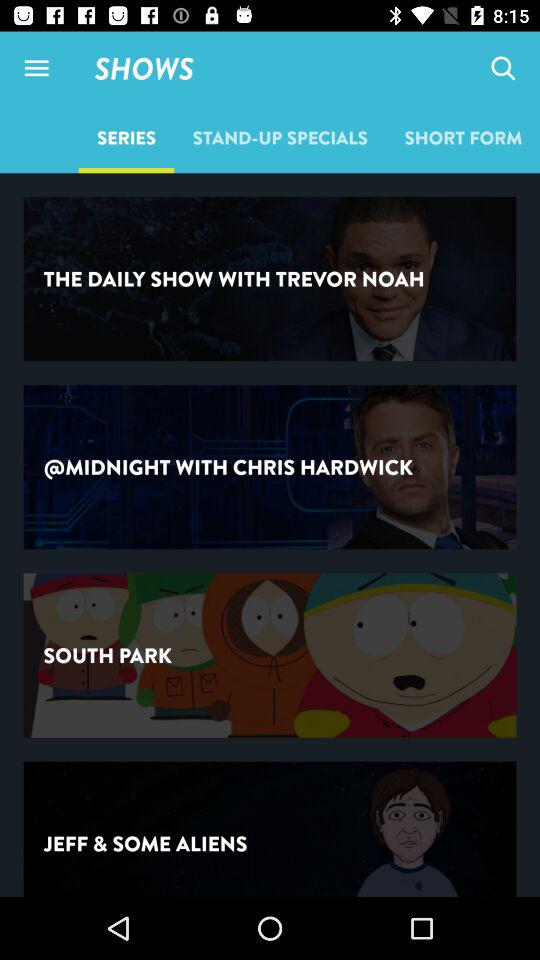  I want to click on turn on item above series, so click(36, 68).